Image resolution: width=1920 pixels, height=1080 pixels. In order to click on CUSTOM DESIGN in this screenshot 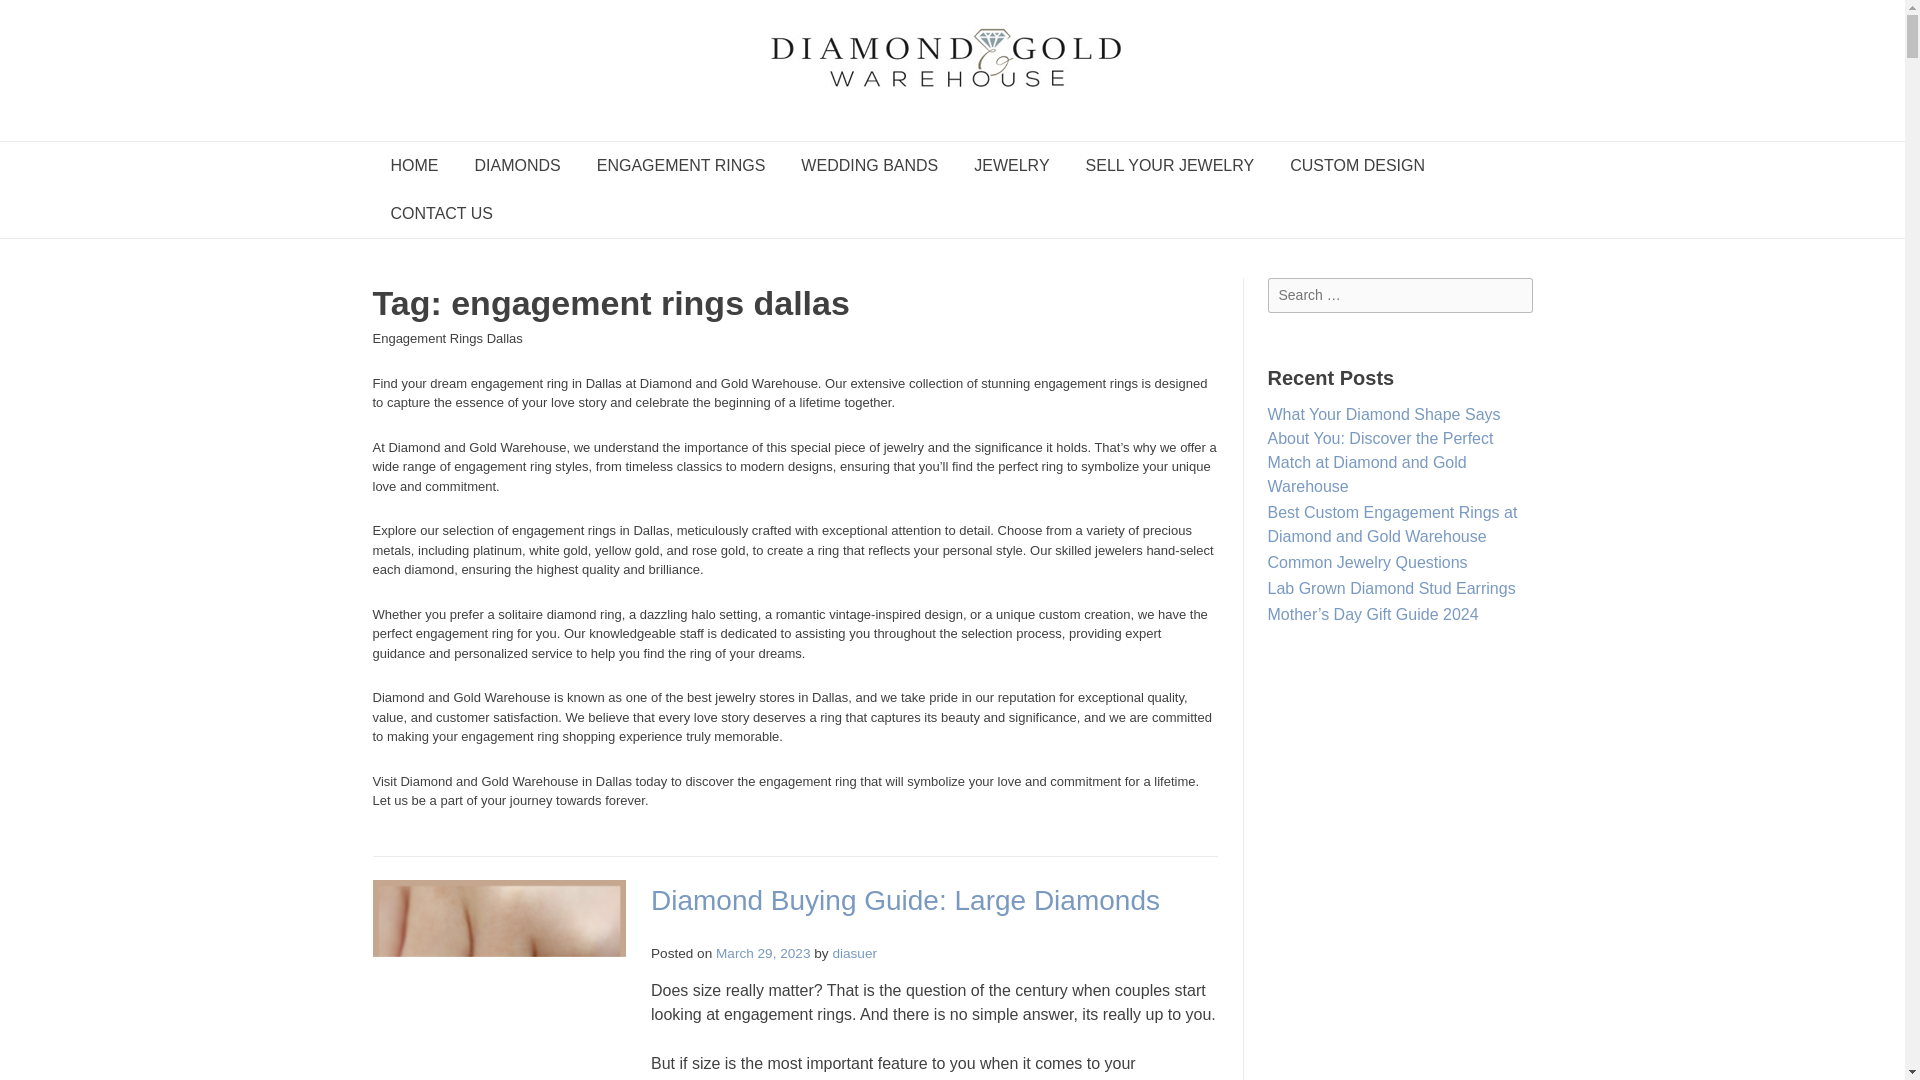, I will do `click(1357, 166)`.